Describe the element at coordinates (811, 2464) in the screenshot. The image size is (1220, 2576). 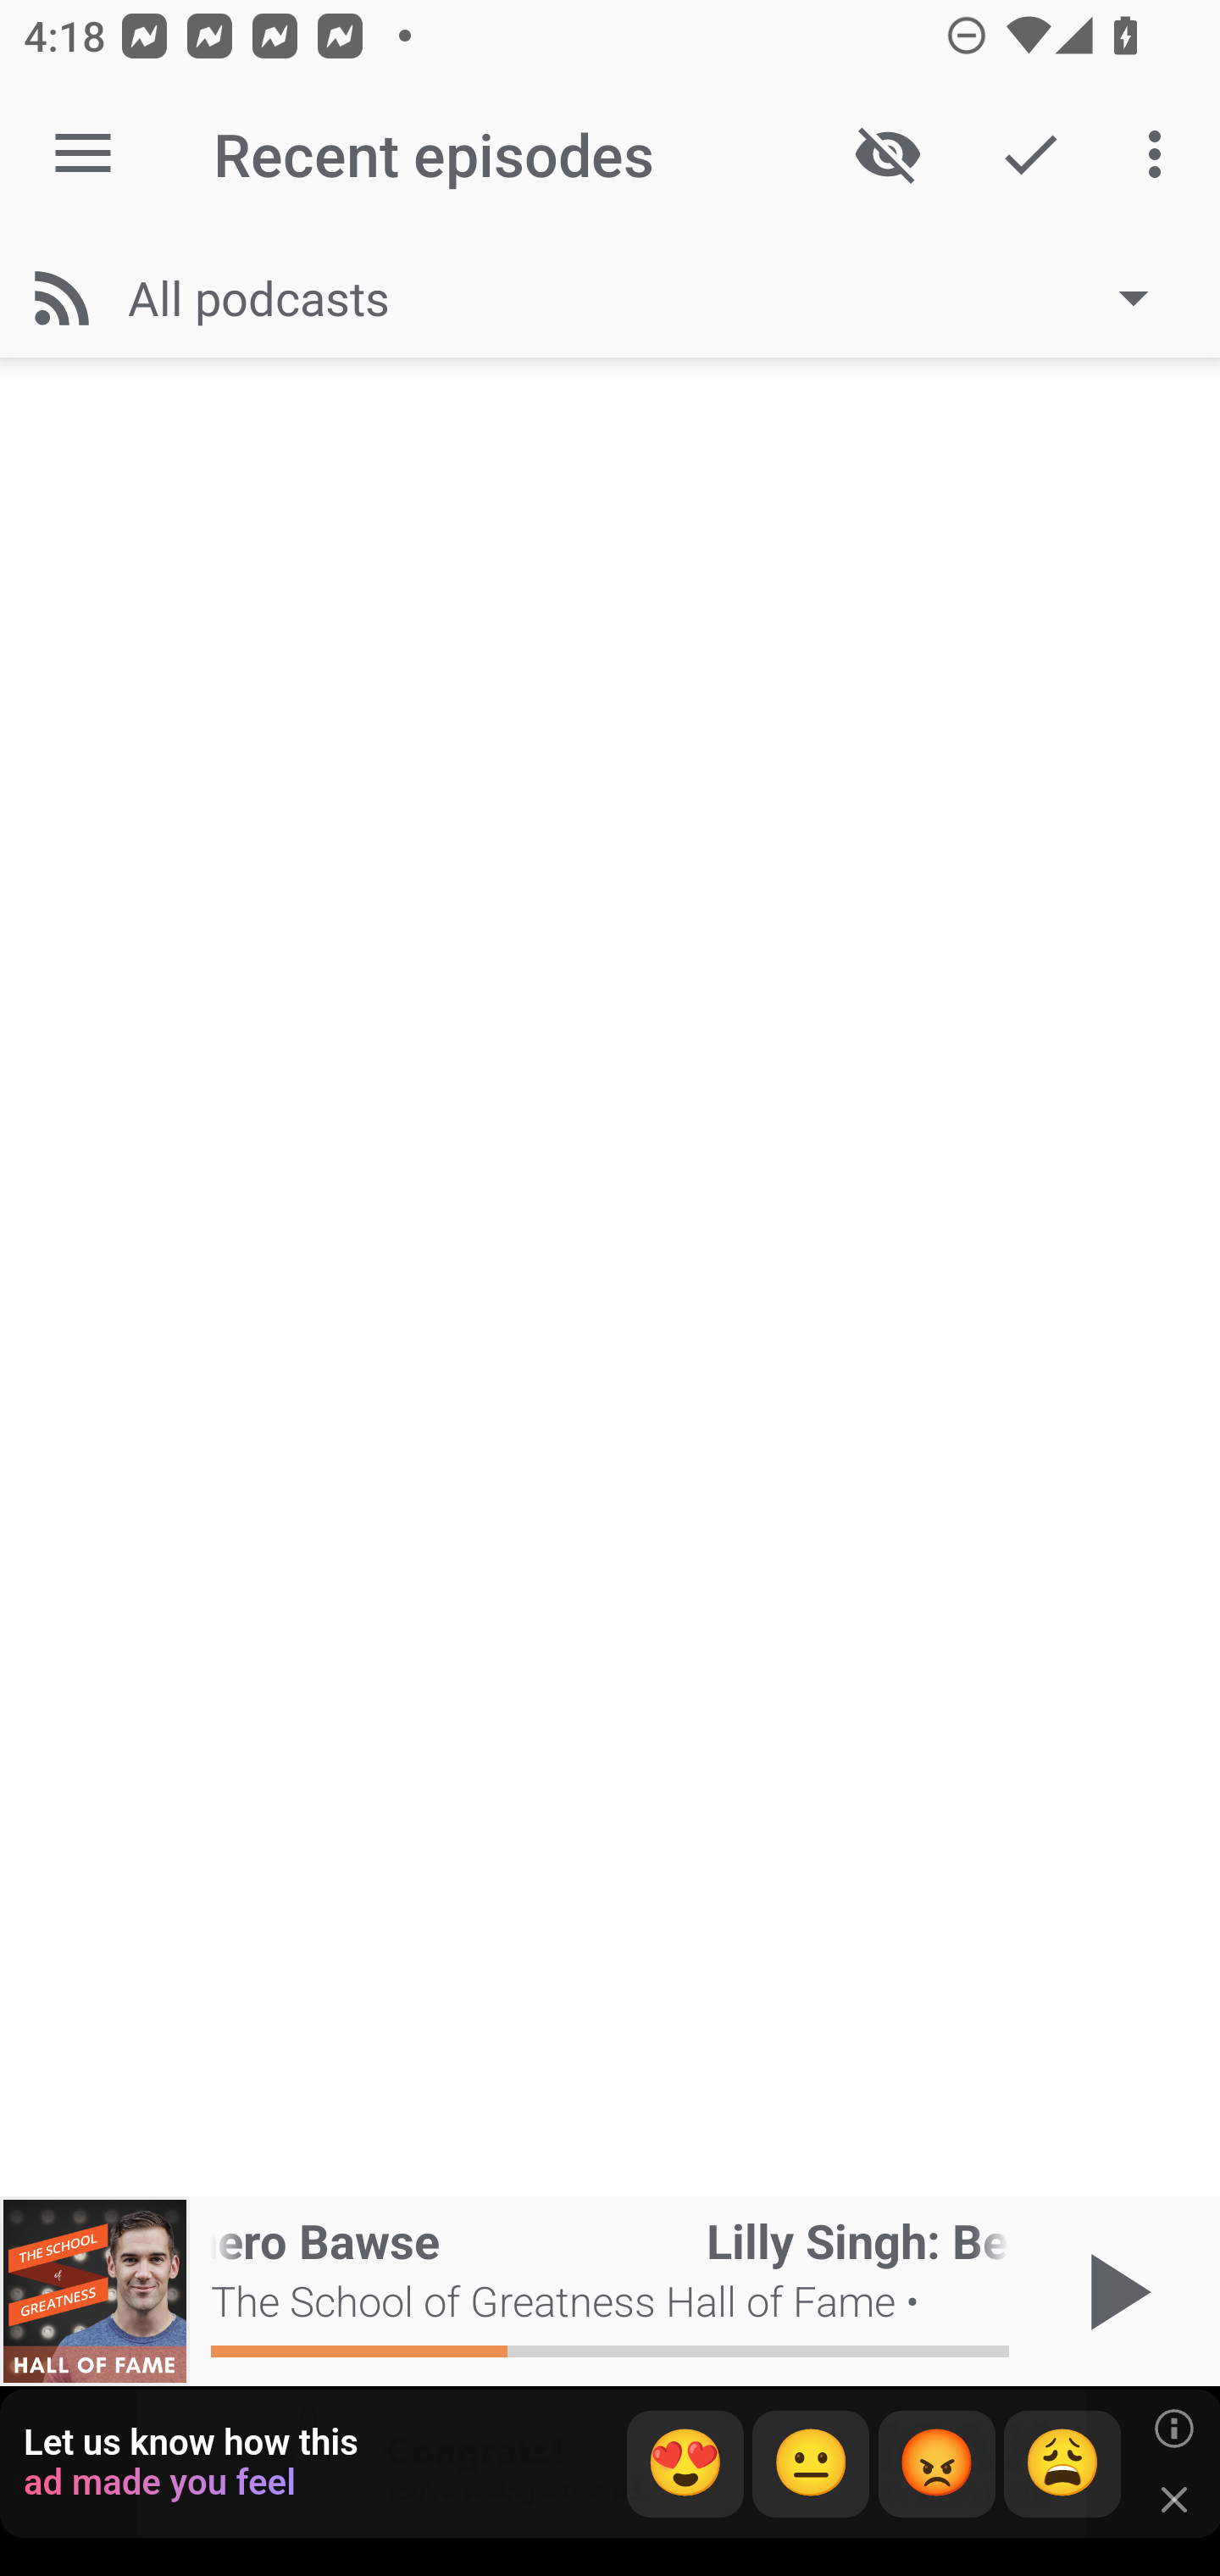
I see `😐` at that location.